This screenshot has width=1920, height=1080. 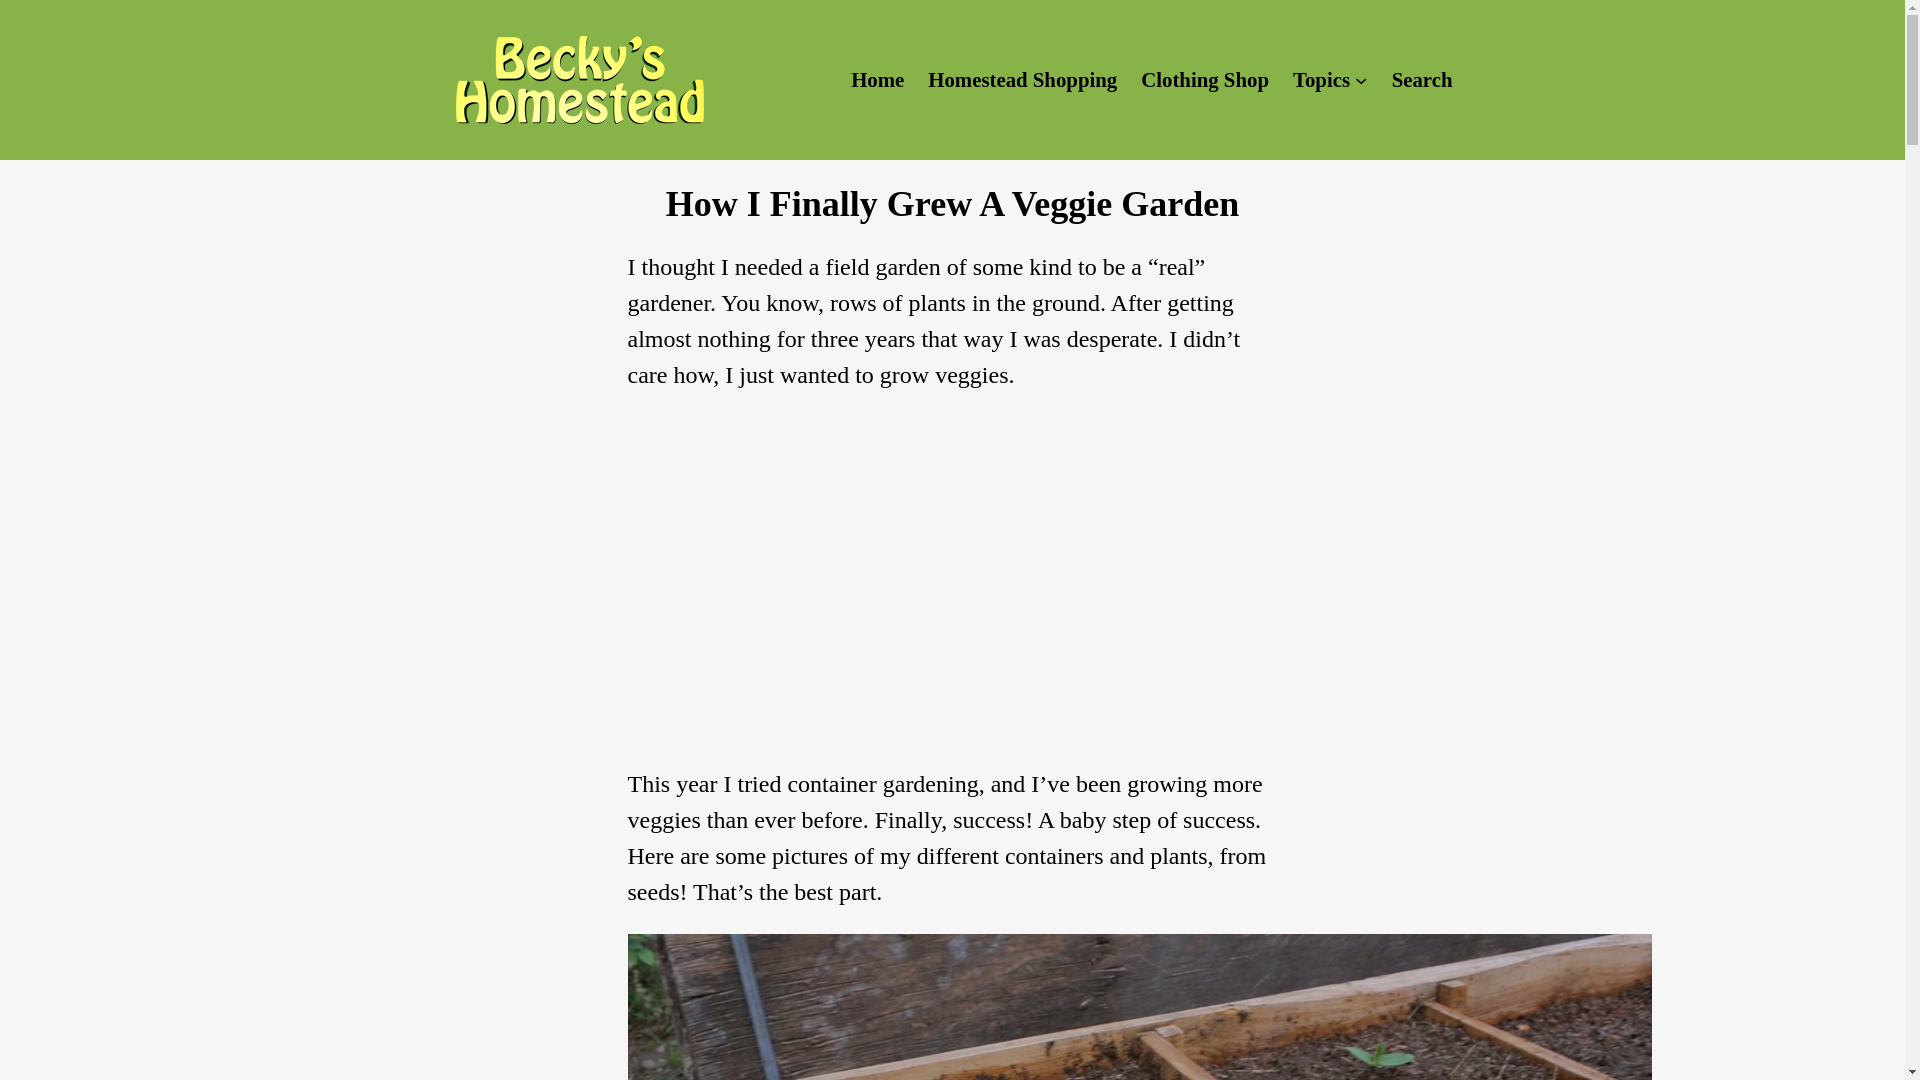 I want to click on Buy Clothing Designed By Becky, so click(x=1204, y=79).